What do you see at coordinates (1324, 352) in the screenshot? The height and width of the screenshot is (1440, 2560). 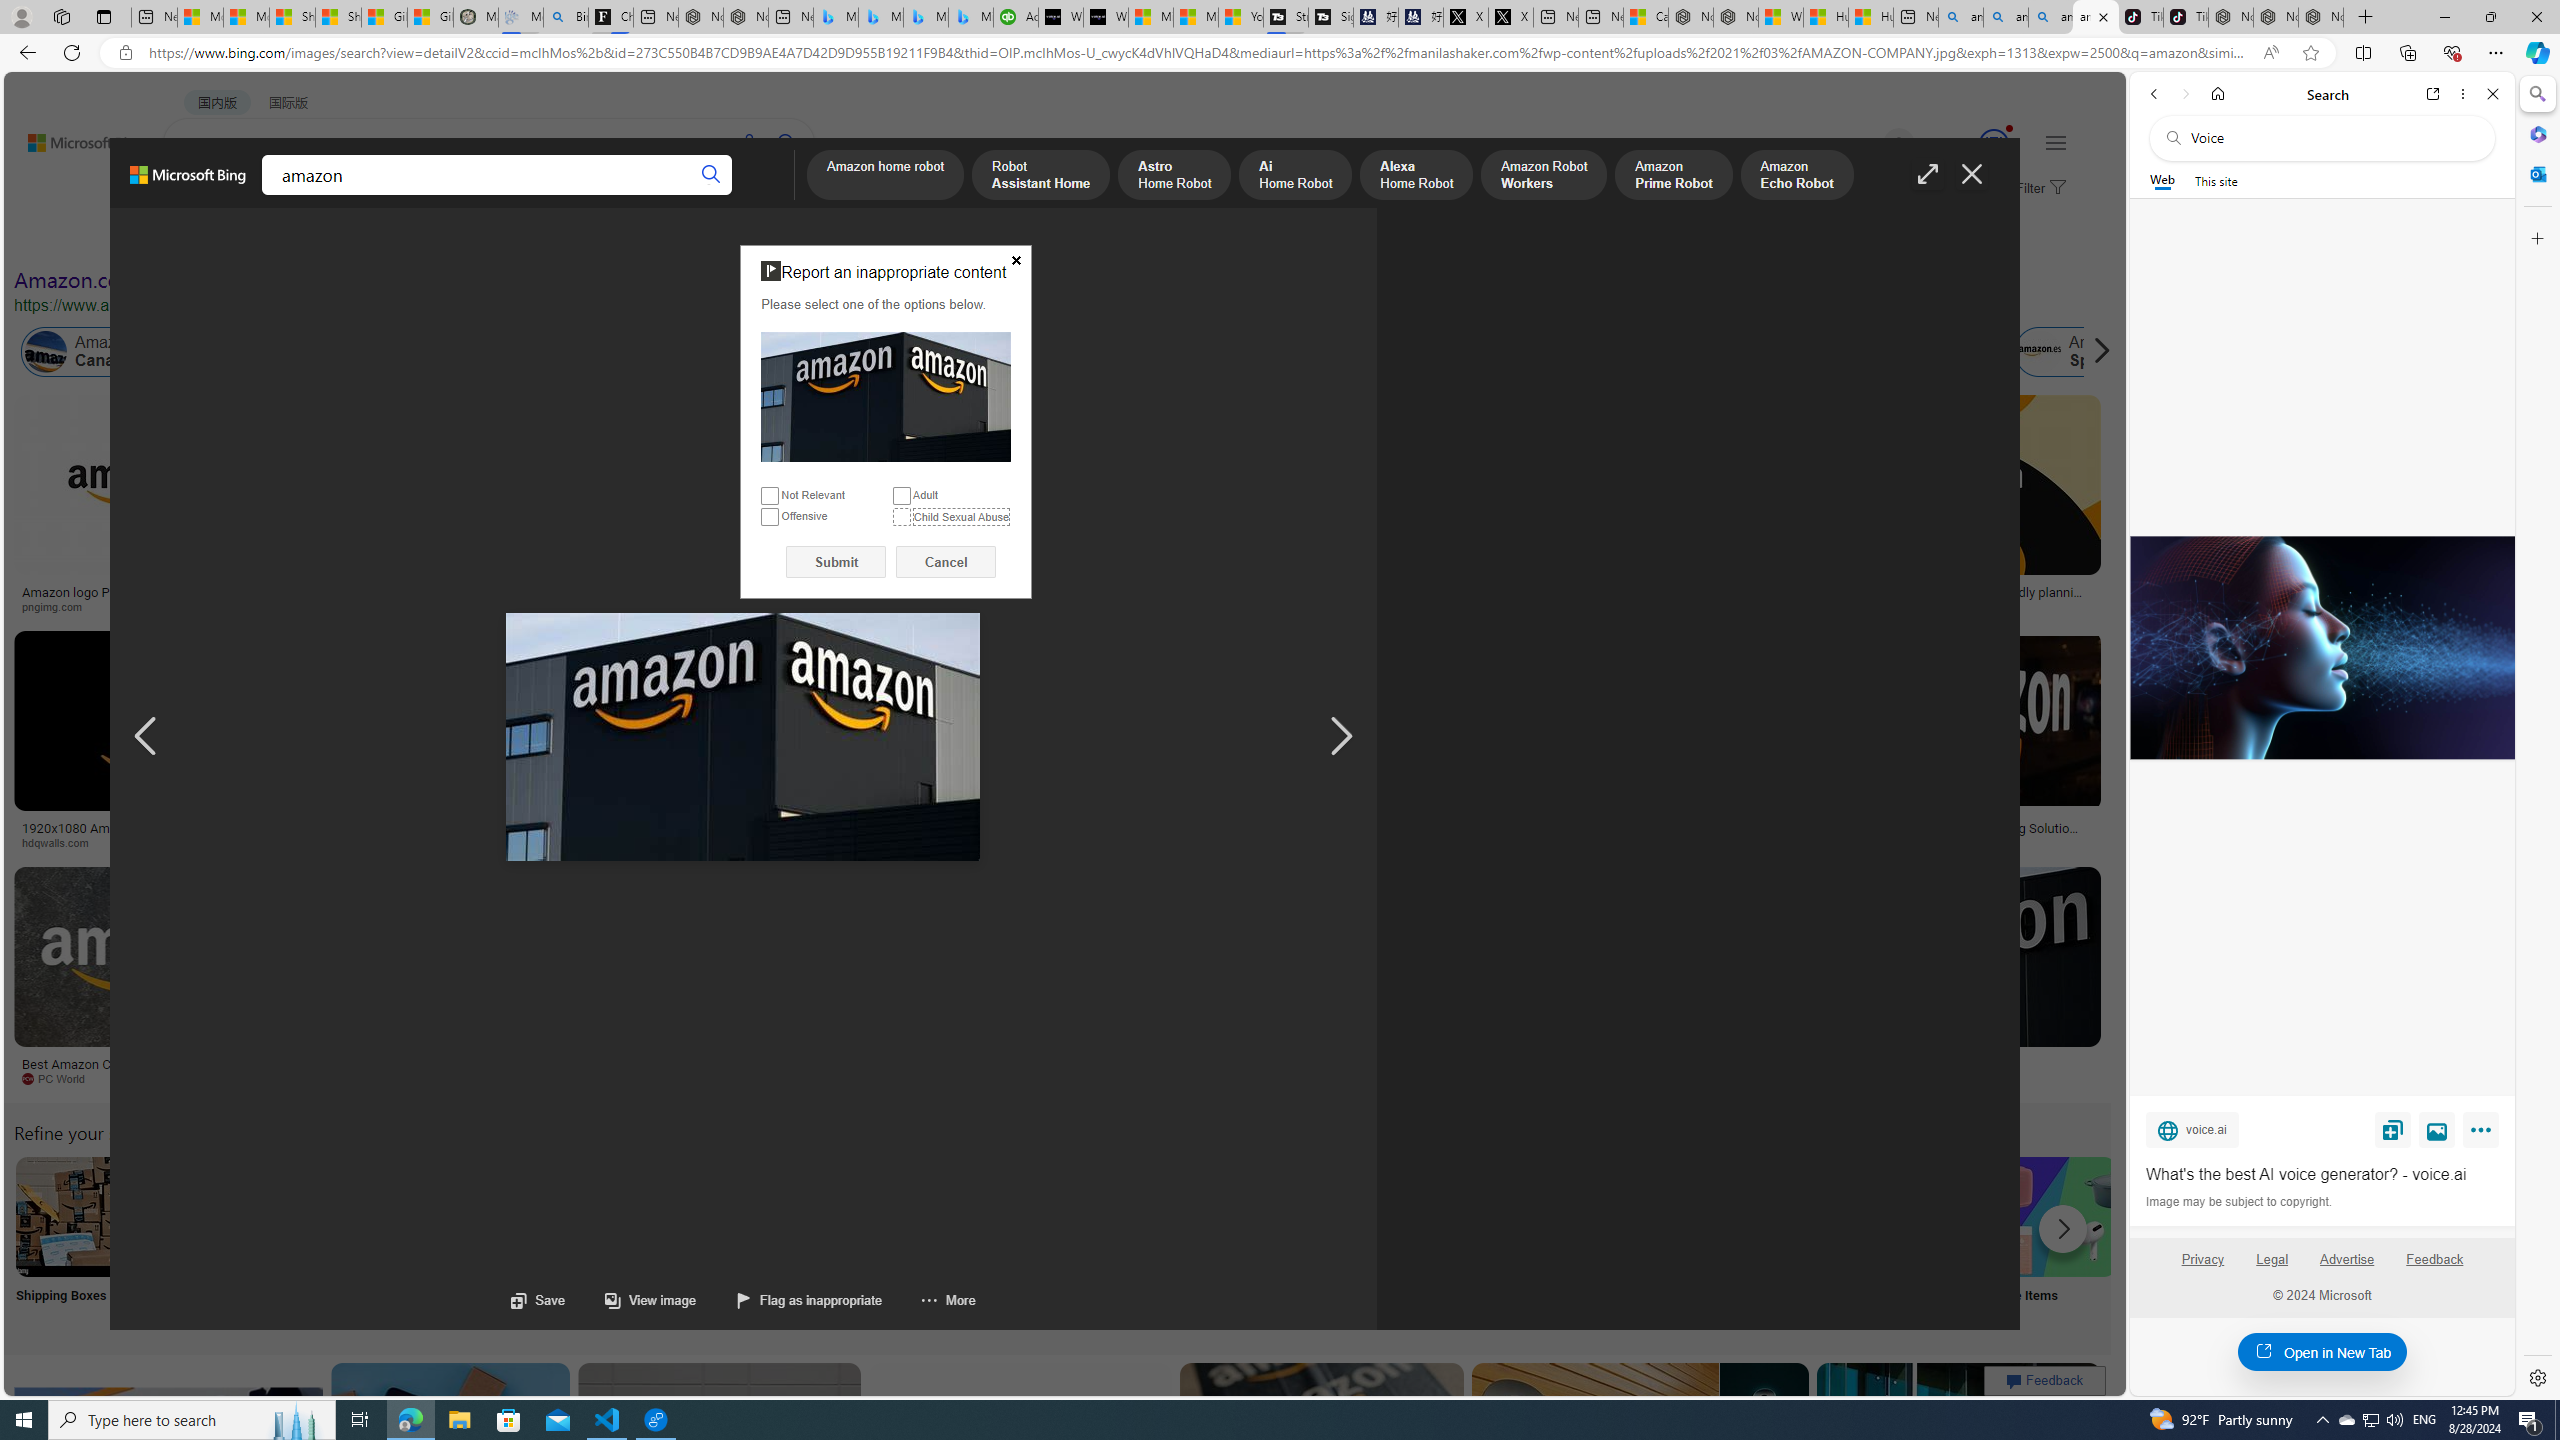 I see `Amazon Prime Membership` at bounding box center [1324, 352].